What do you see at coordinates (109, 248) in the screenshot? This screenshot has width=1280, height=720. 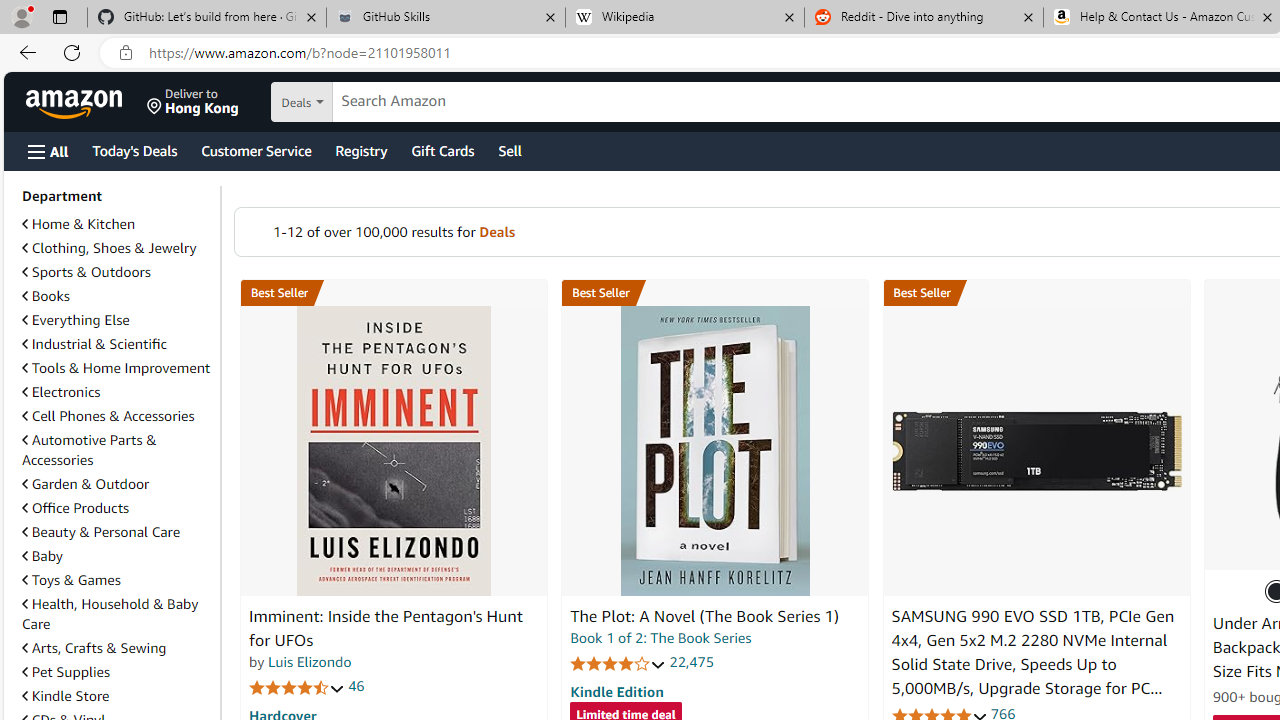 I see `Clothing, Shoes & Jewelry` at bounding box center [109, 248].